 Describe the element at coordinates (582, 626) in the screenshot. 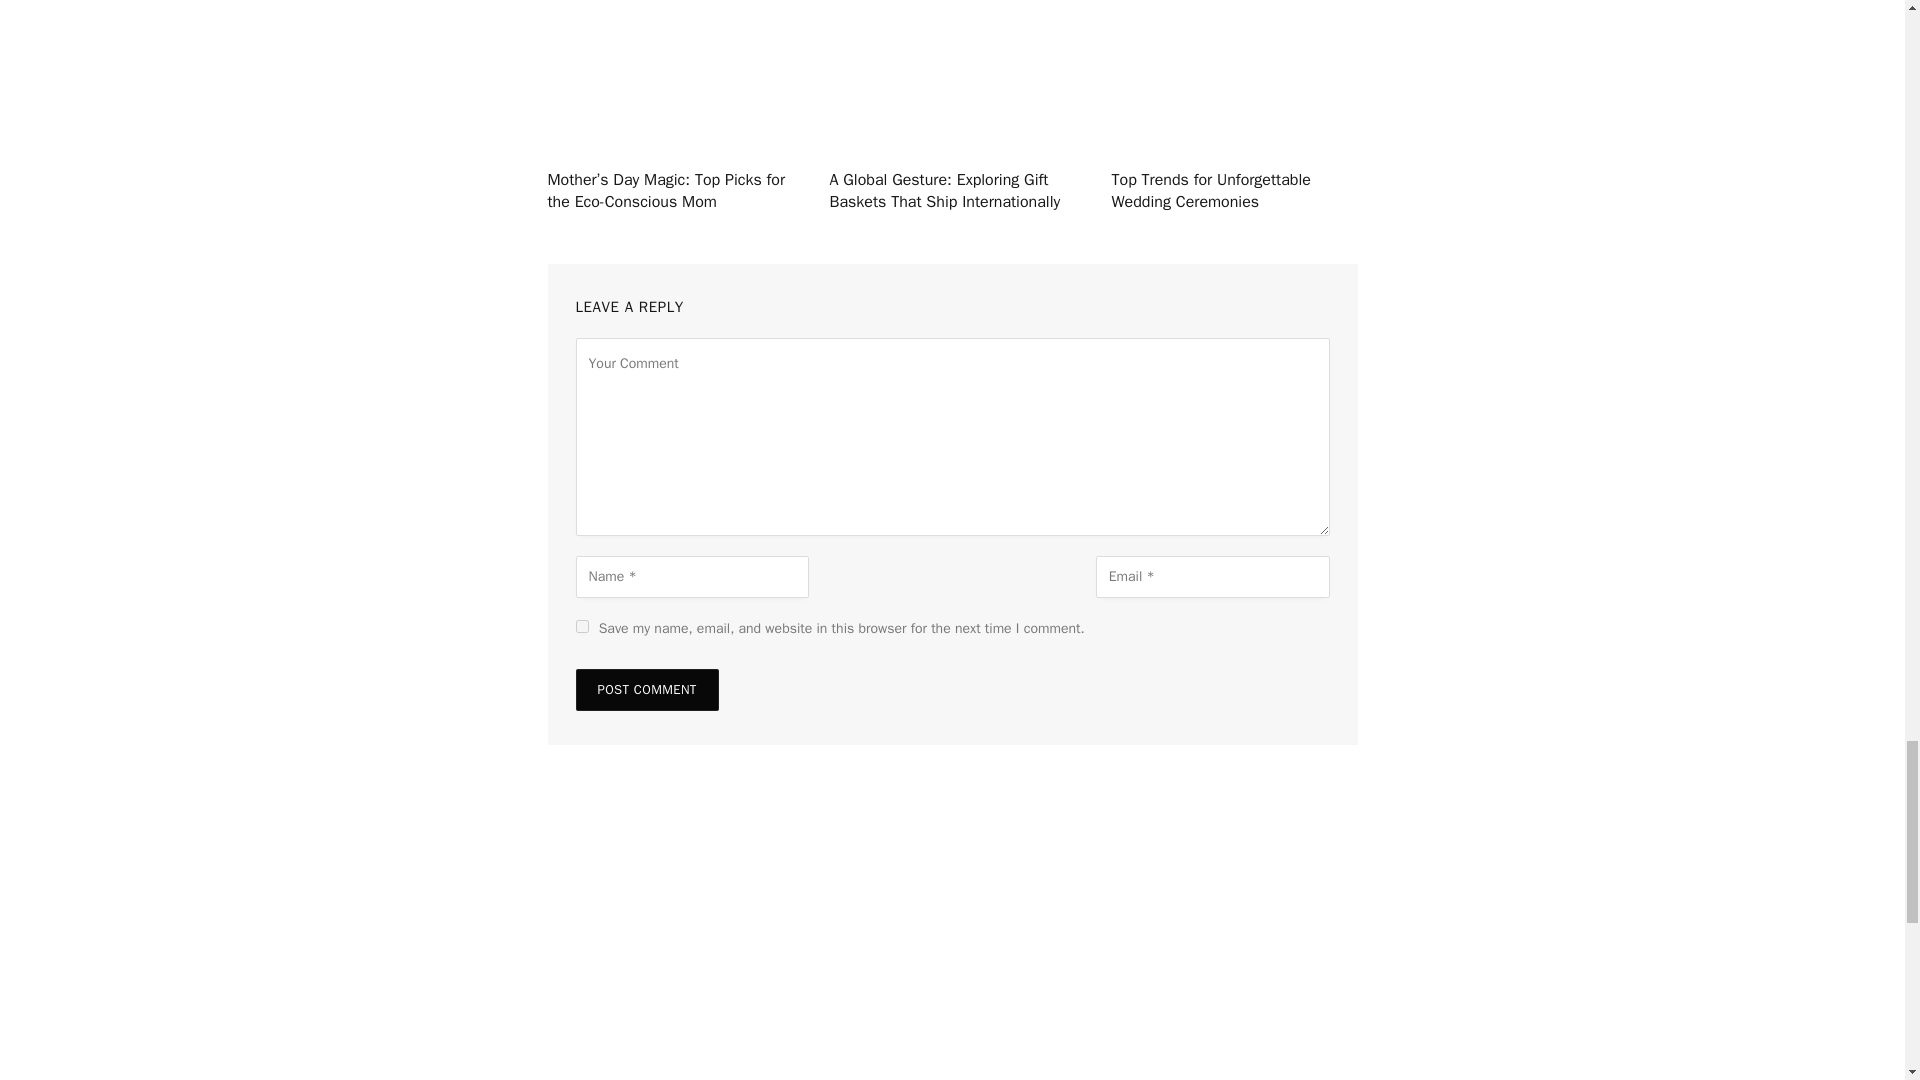

I see `yes` at that location.